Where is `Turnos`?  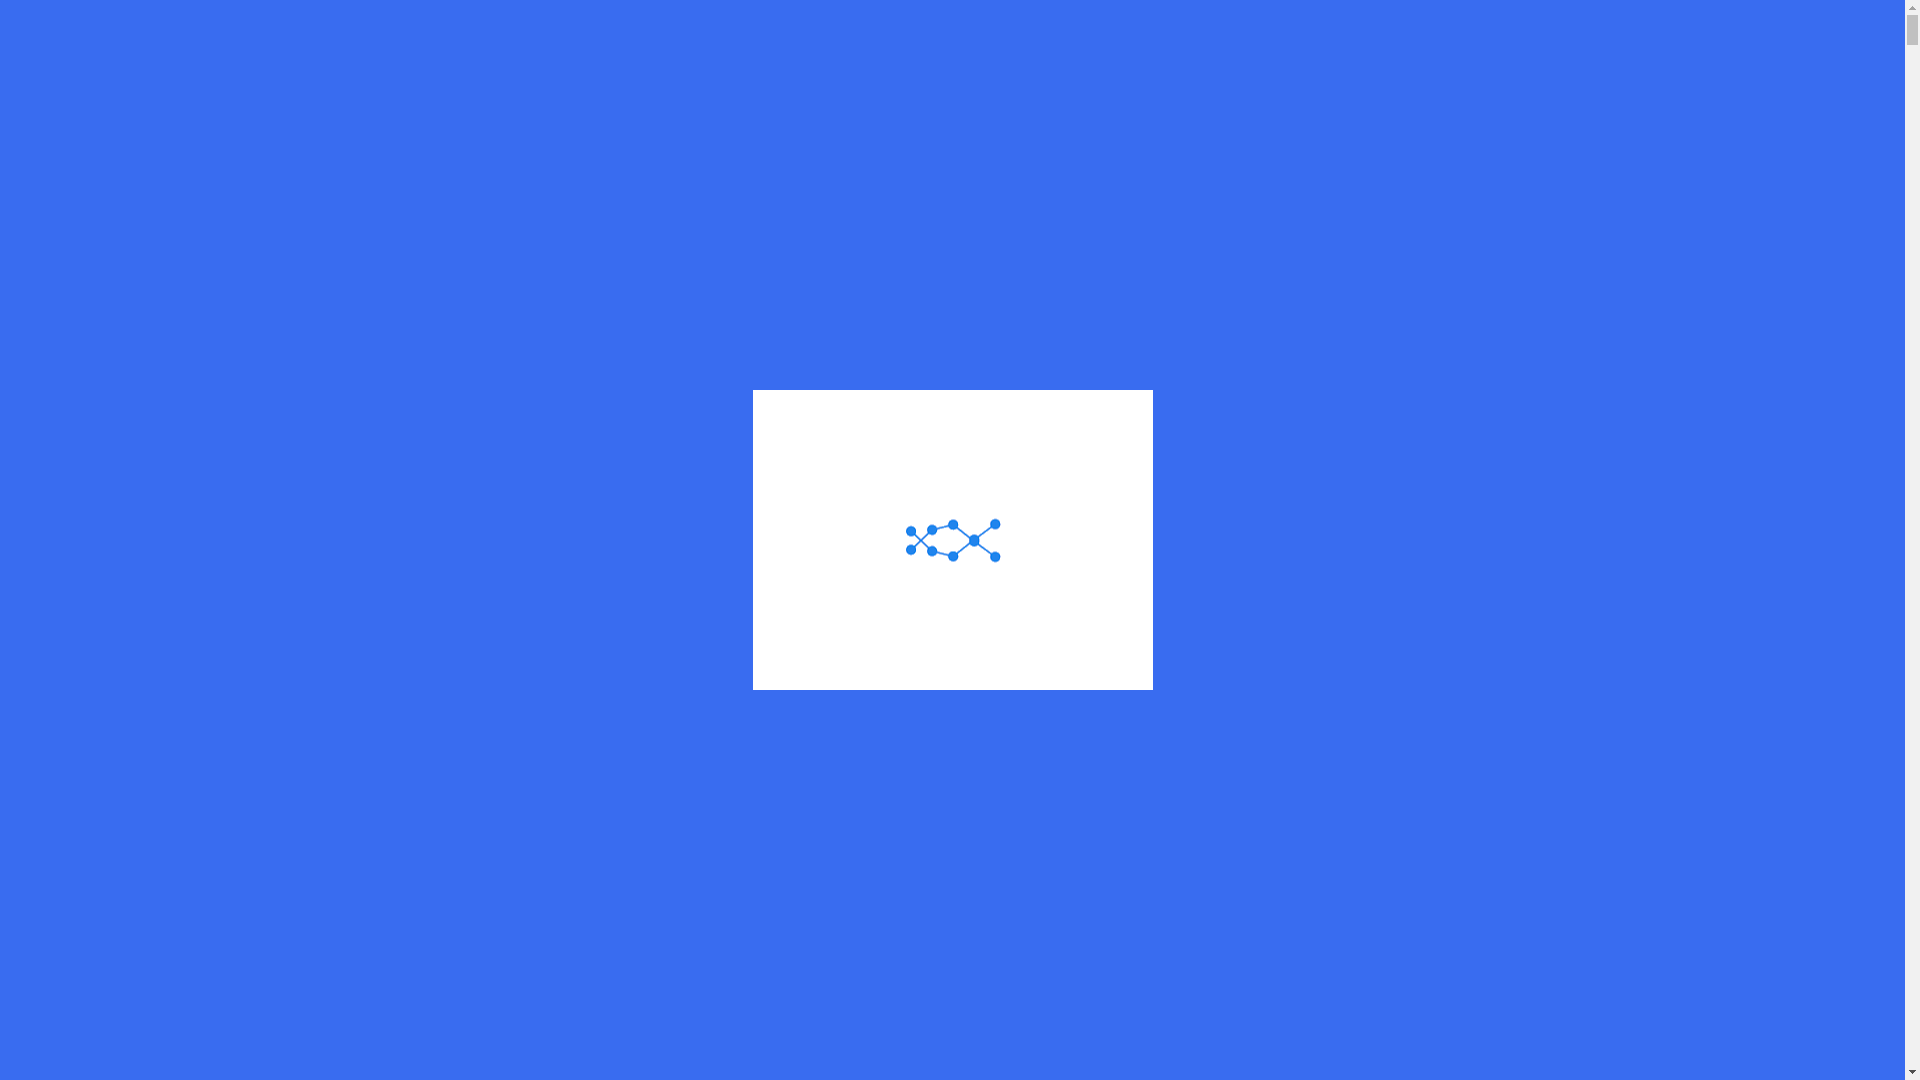
Turnos is located at coordinates (1558, 100).